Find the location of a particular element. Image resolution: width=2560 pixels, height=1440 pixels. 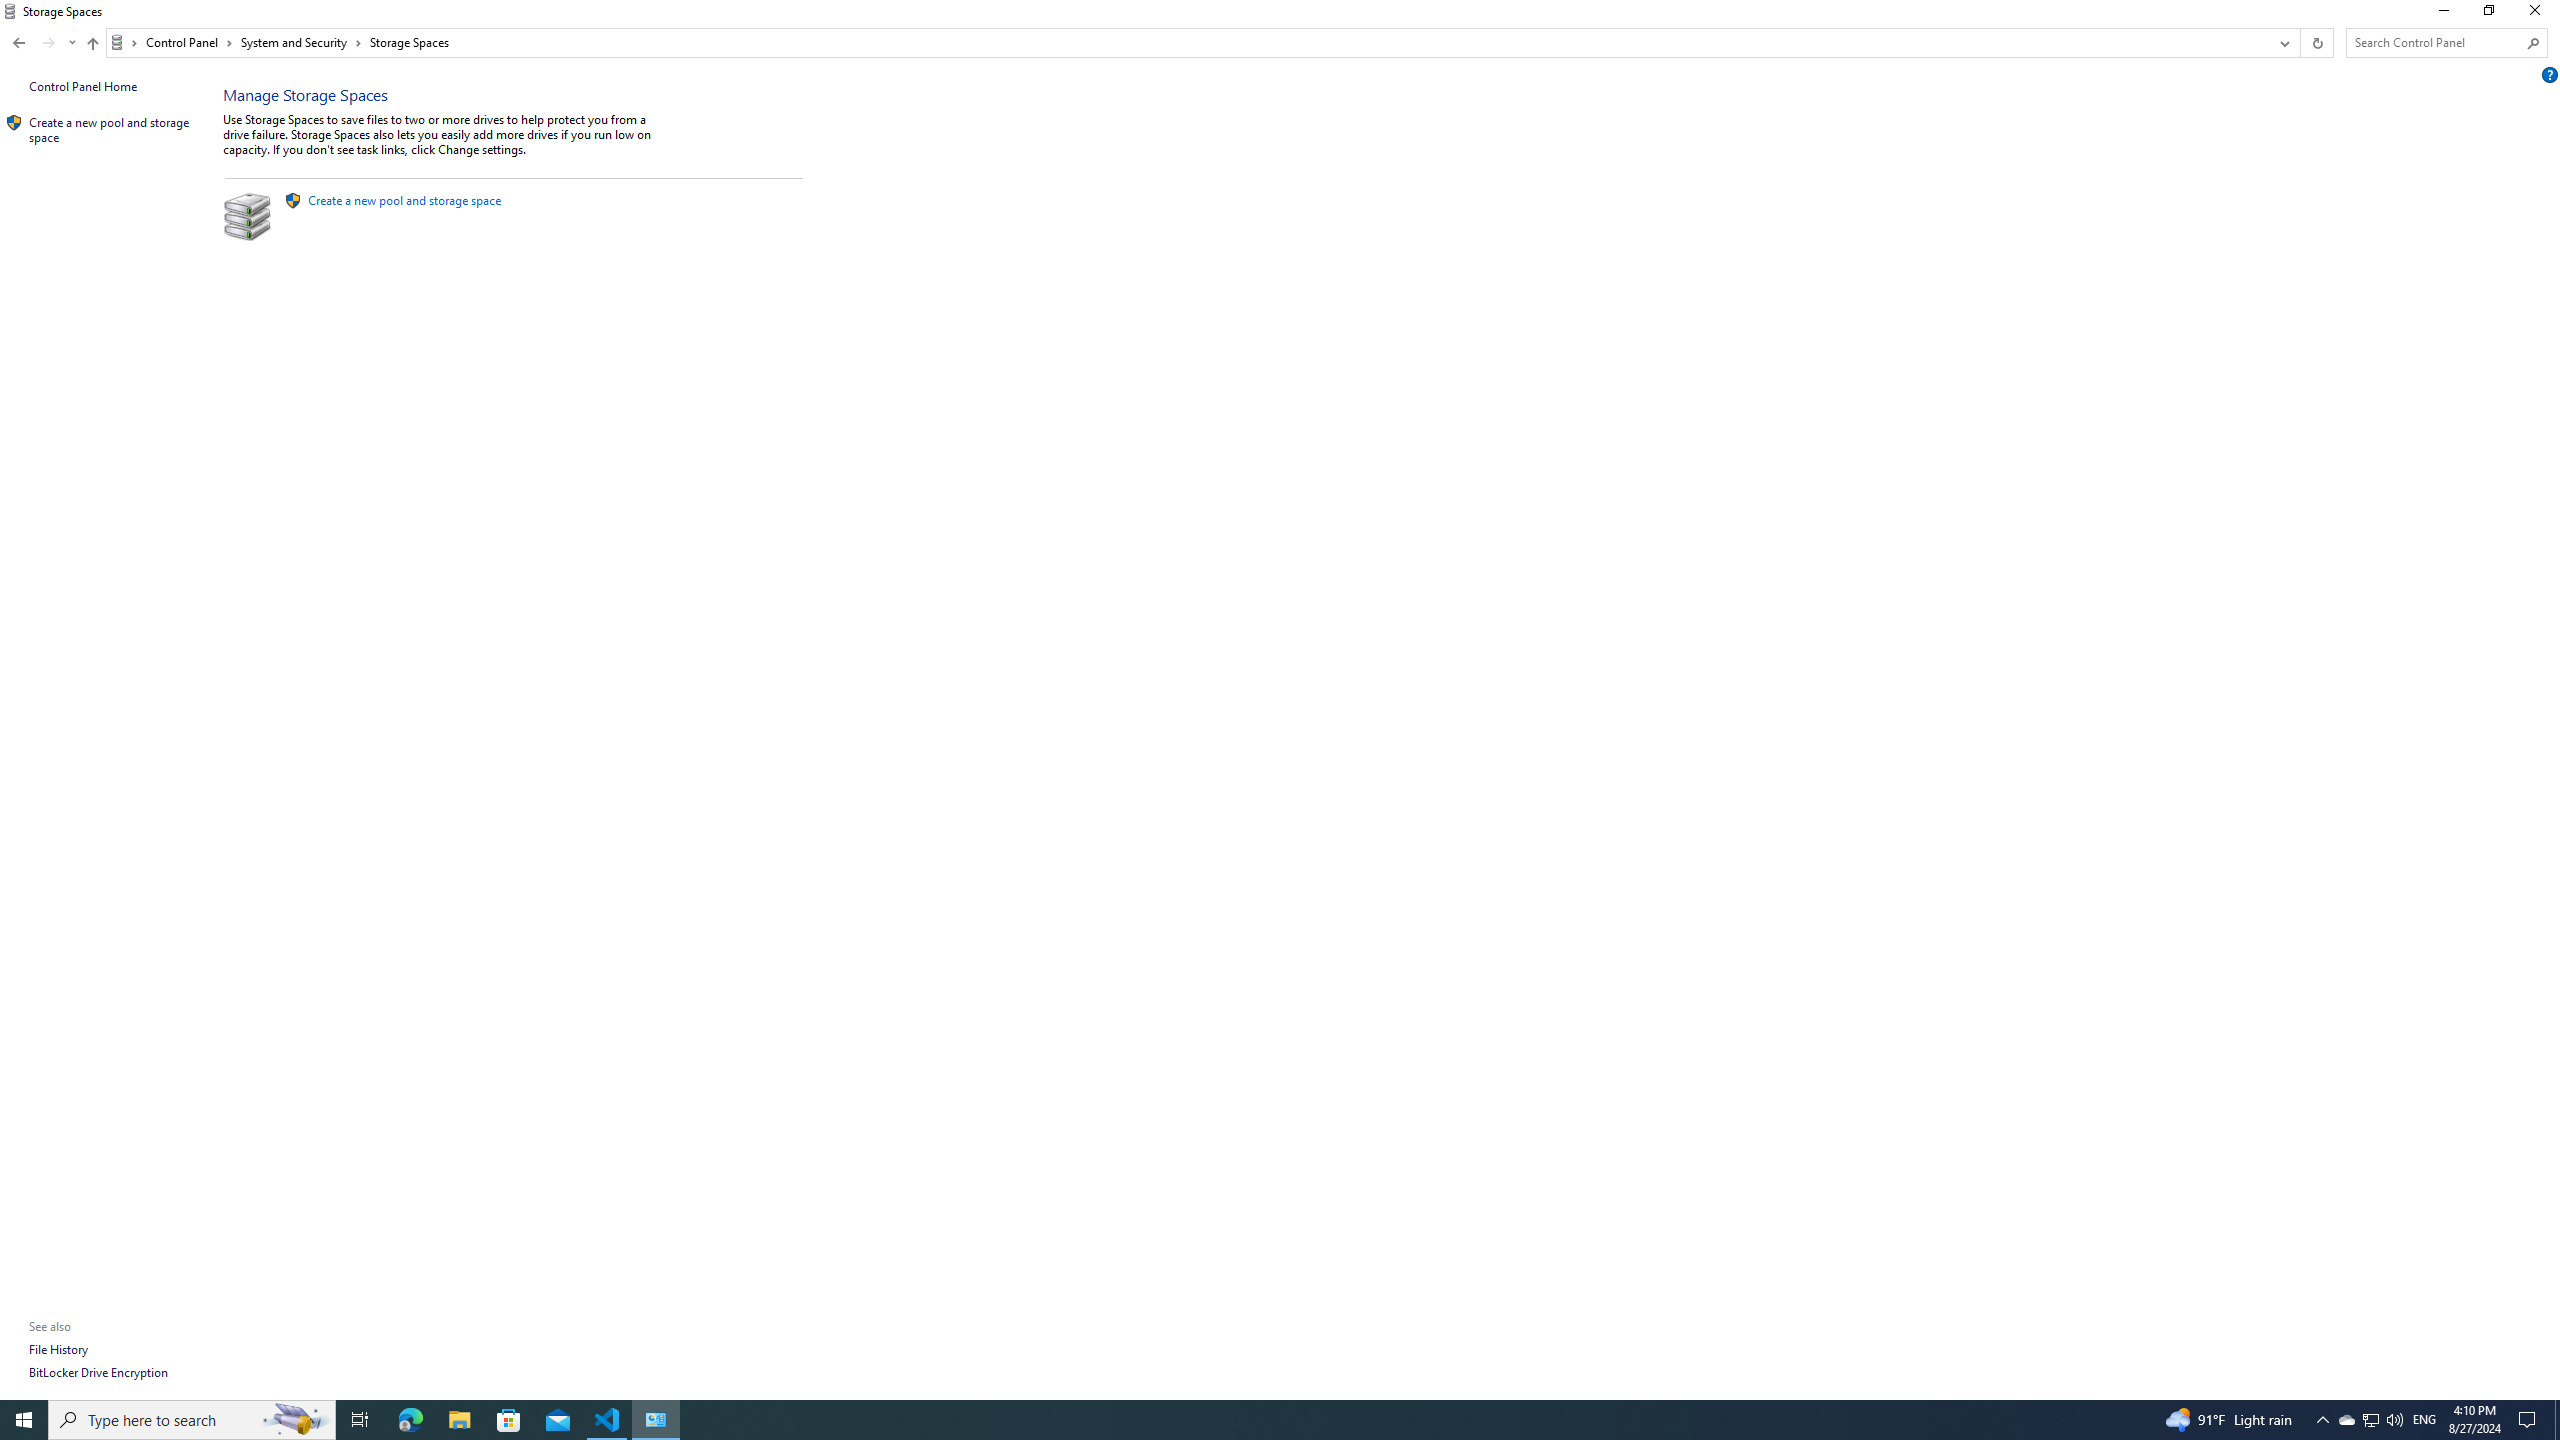

Search is located at coordinates (2534, 43).